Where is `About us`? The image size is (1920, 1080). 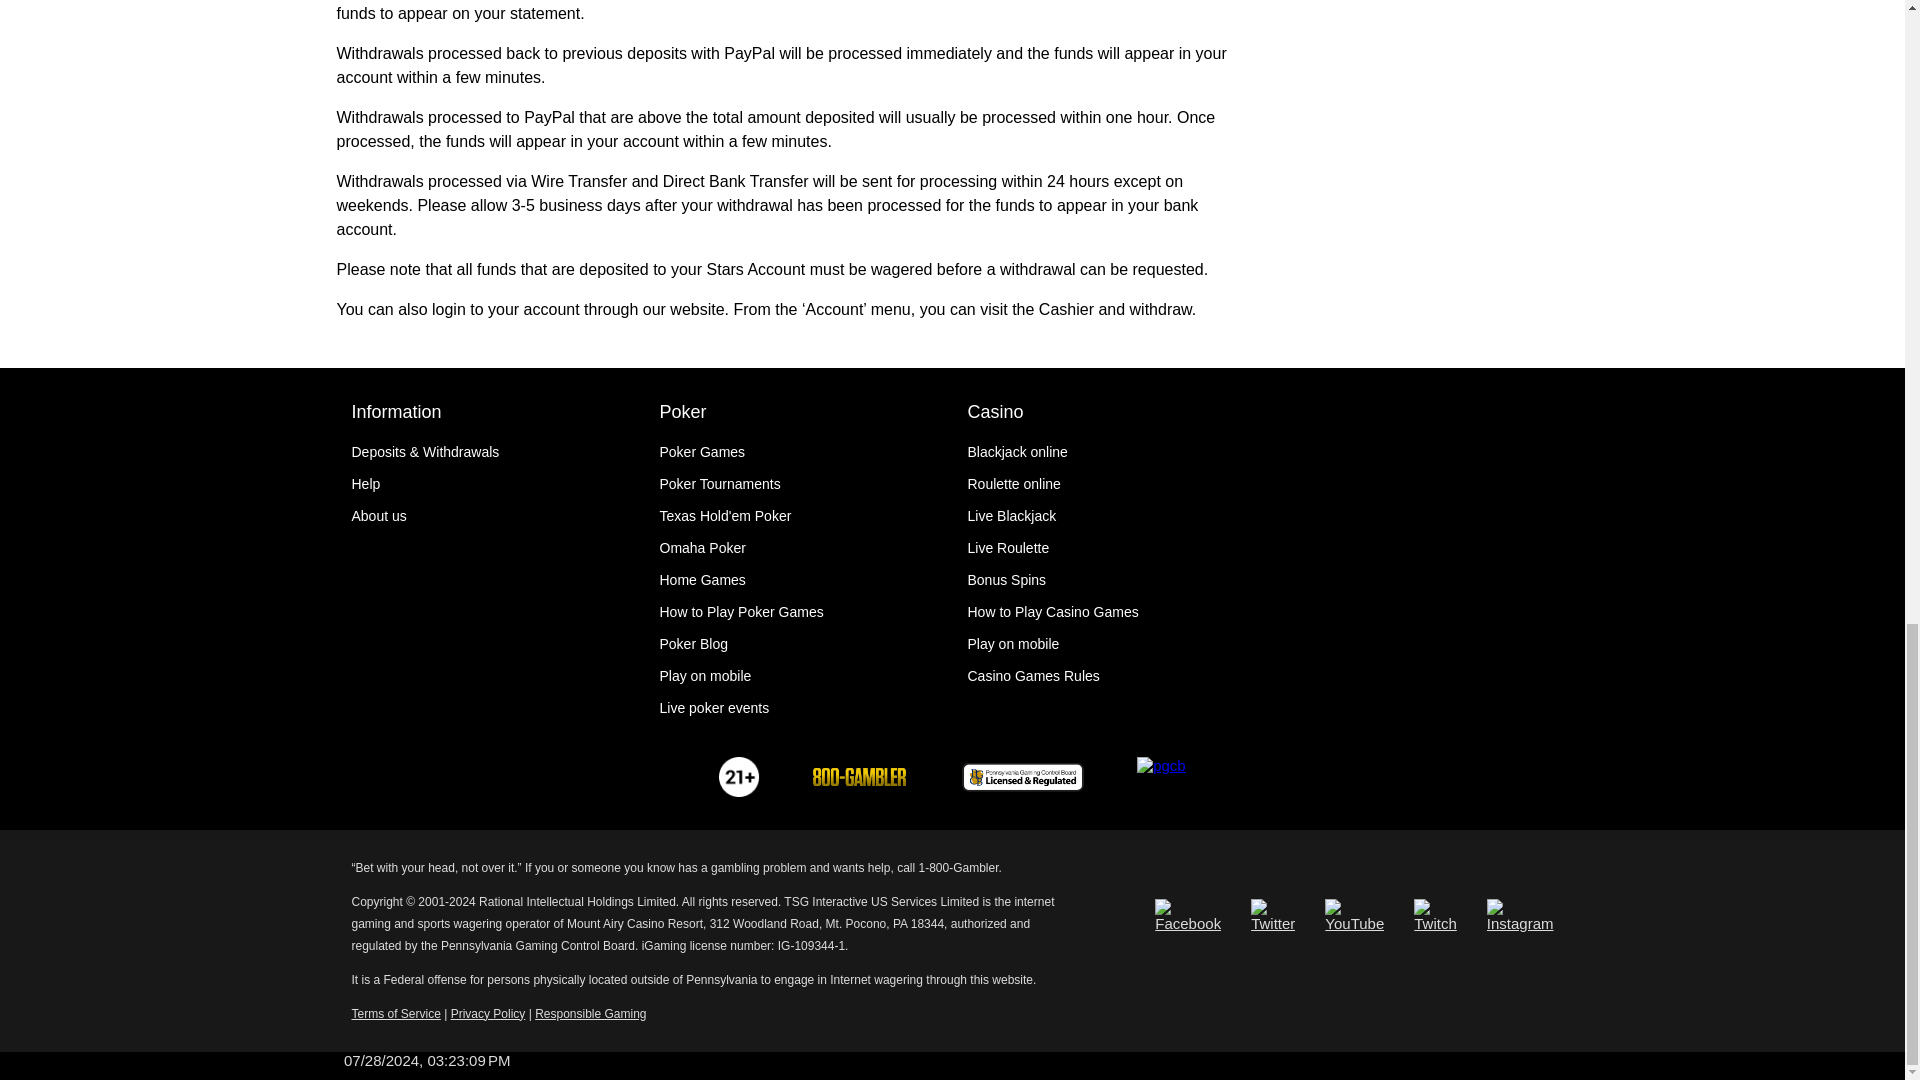 About us is located at coordinates (379, 515).